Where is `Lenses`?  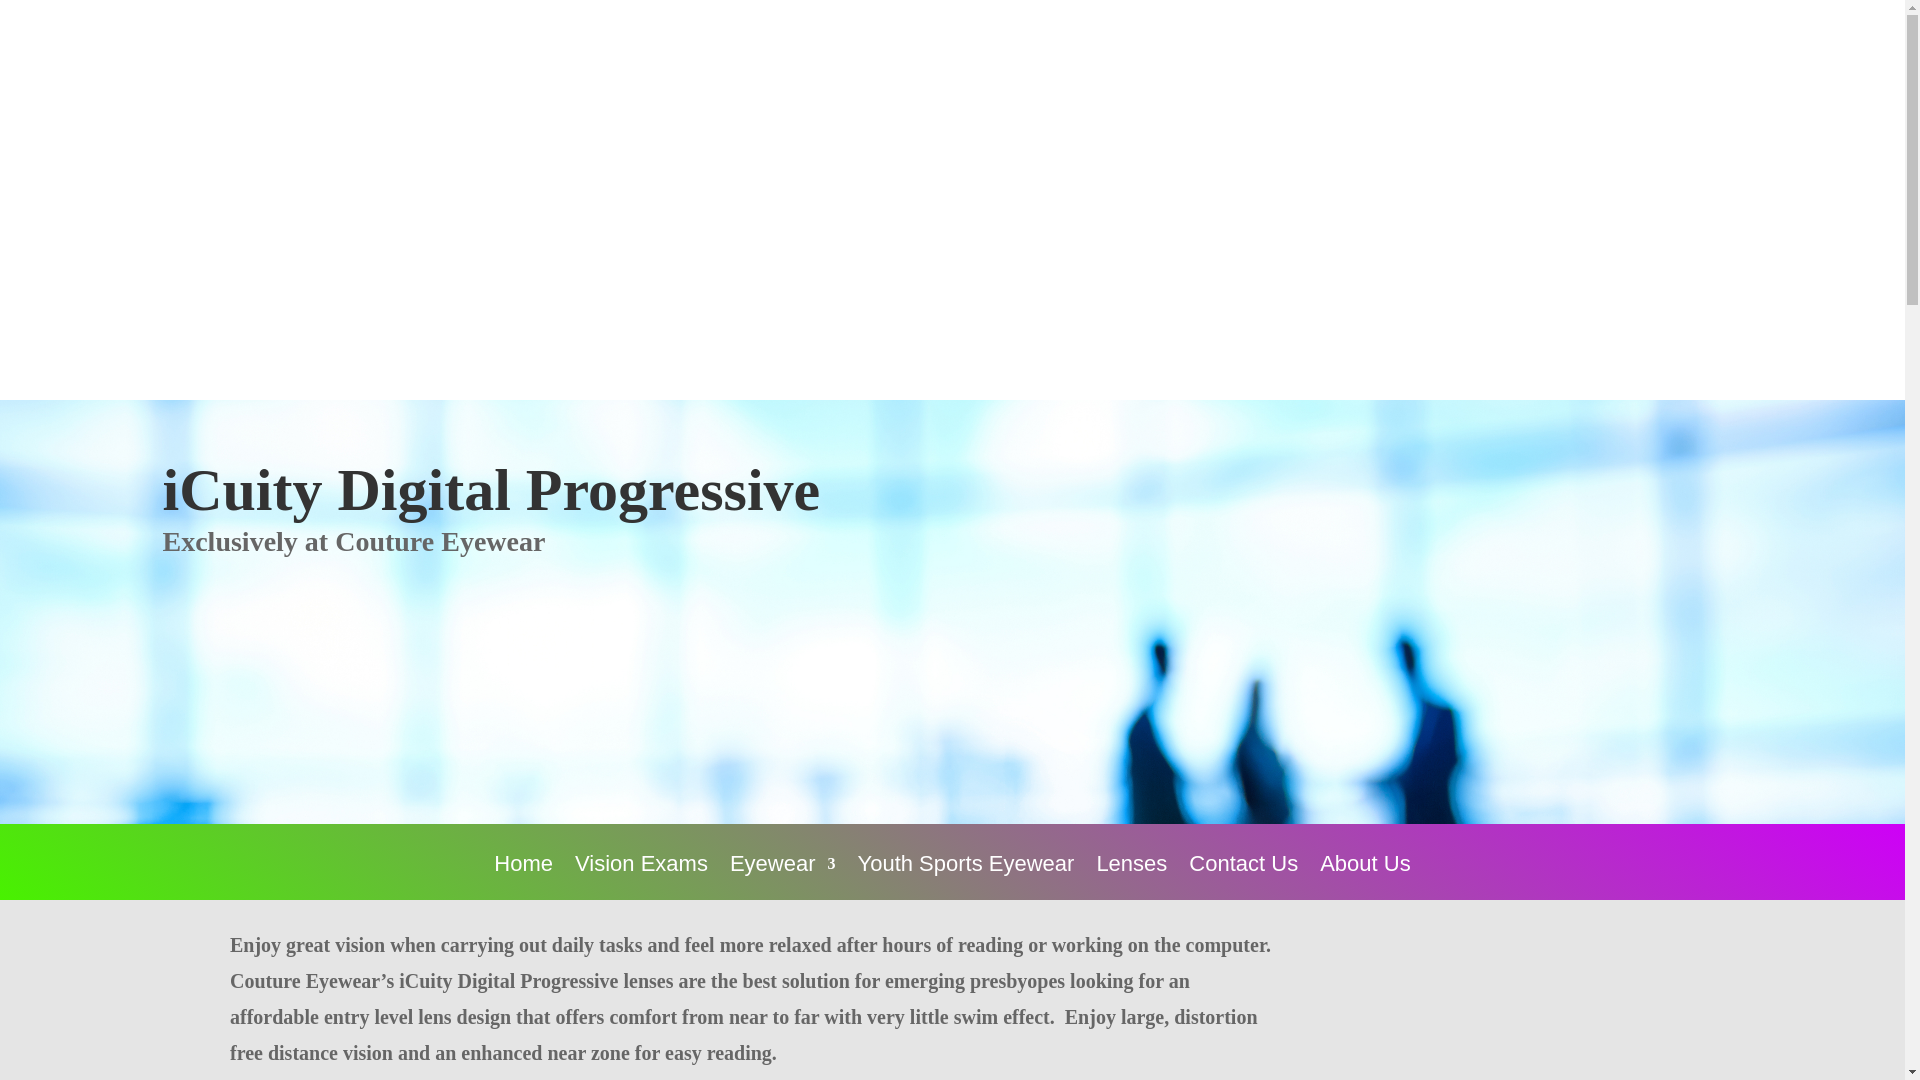
Lenses is located at coordinates (1132, 878).